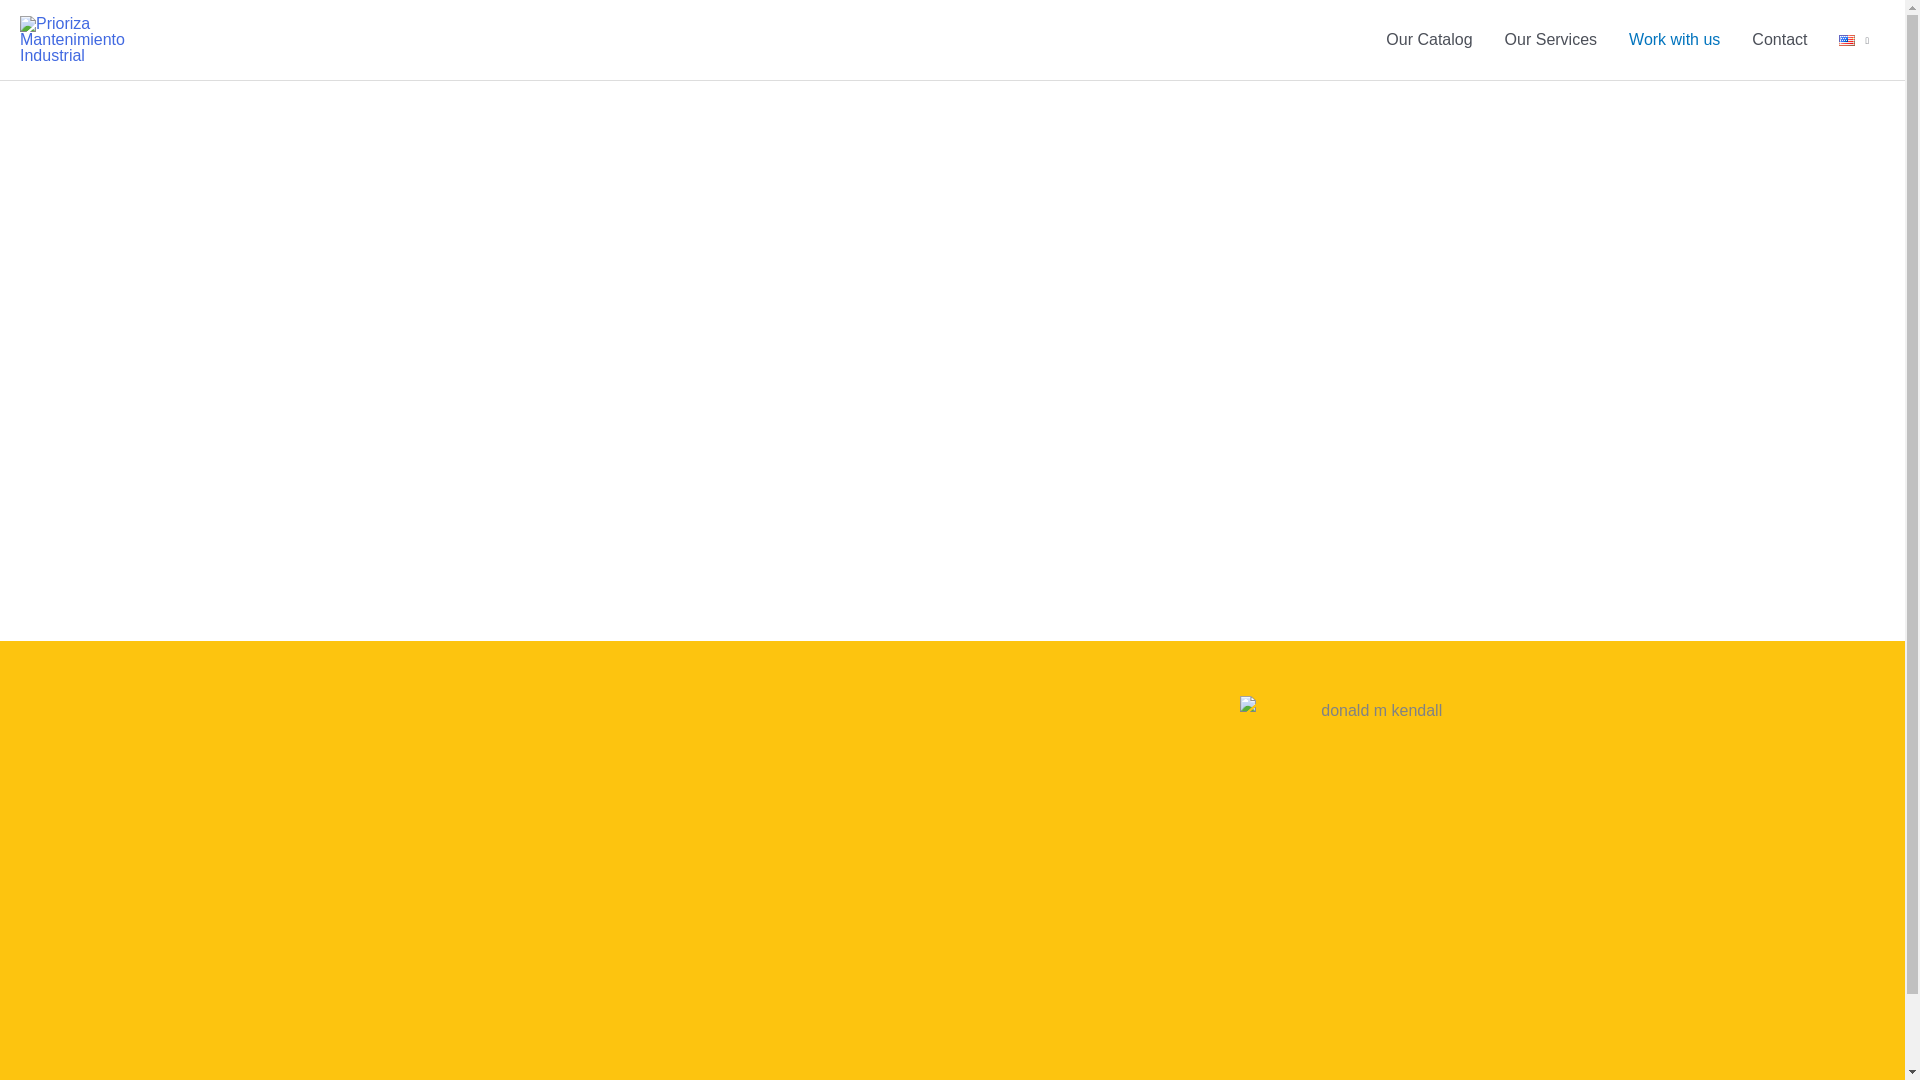  Describe the element at coordinates (1429, 40) in the screenshot. I see `Our Catalog` at that location.